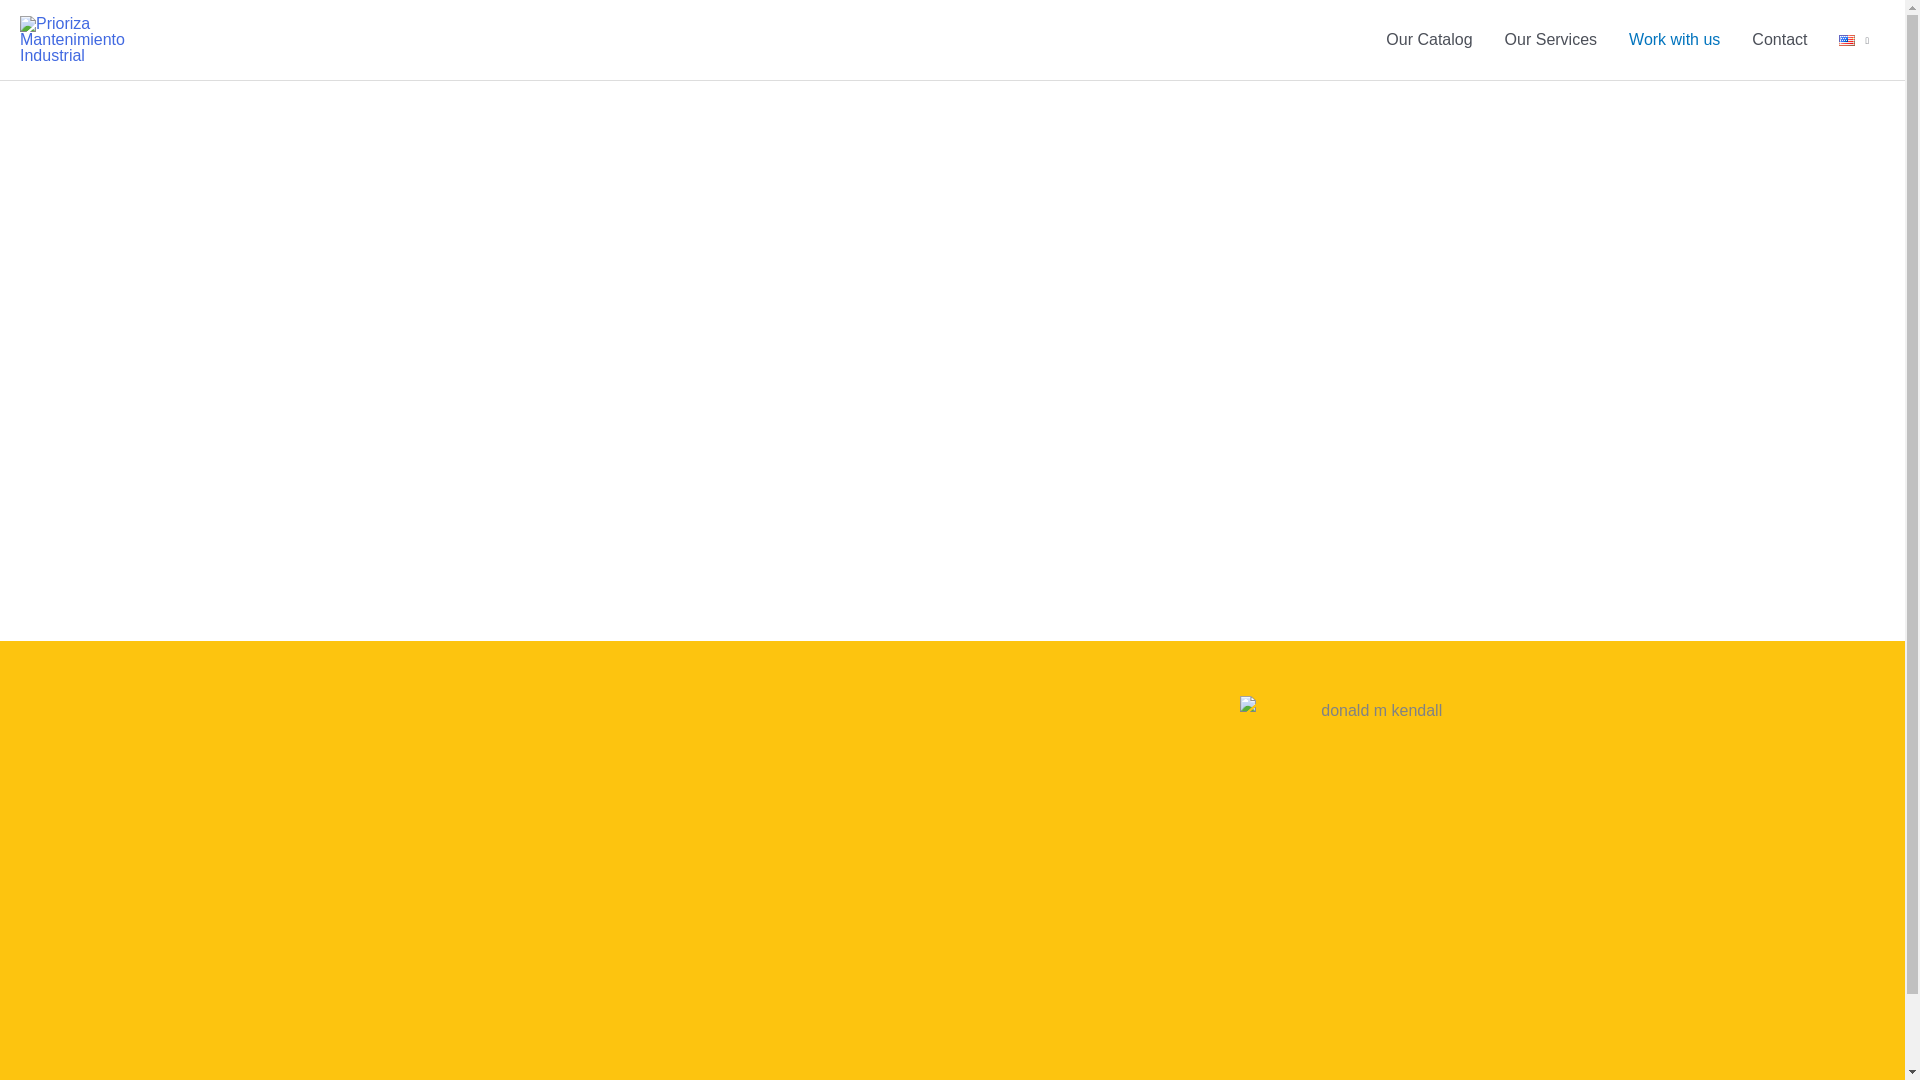  Describe the element at coordinates (1429, 40) in the screenshot. I see `Our Catalog` at that location.